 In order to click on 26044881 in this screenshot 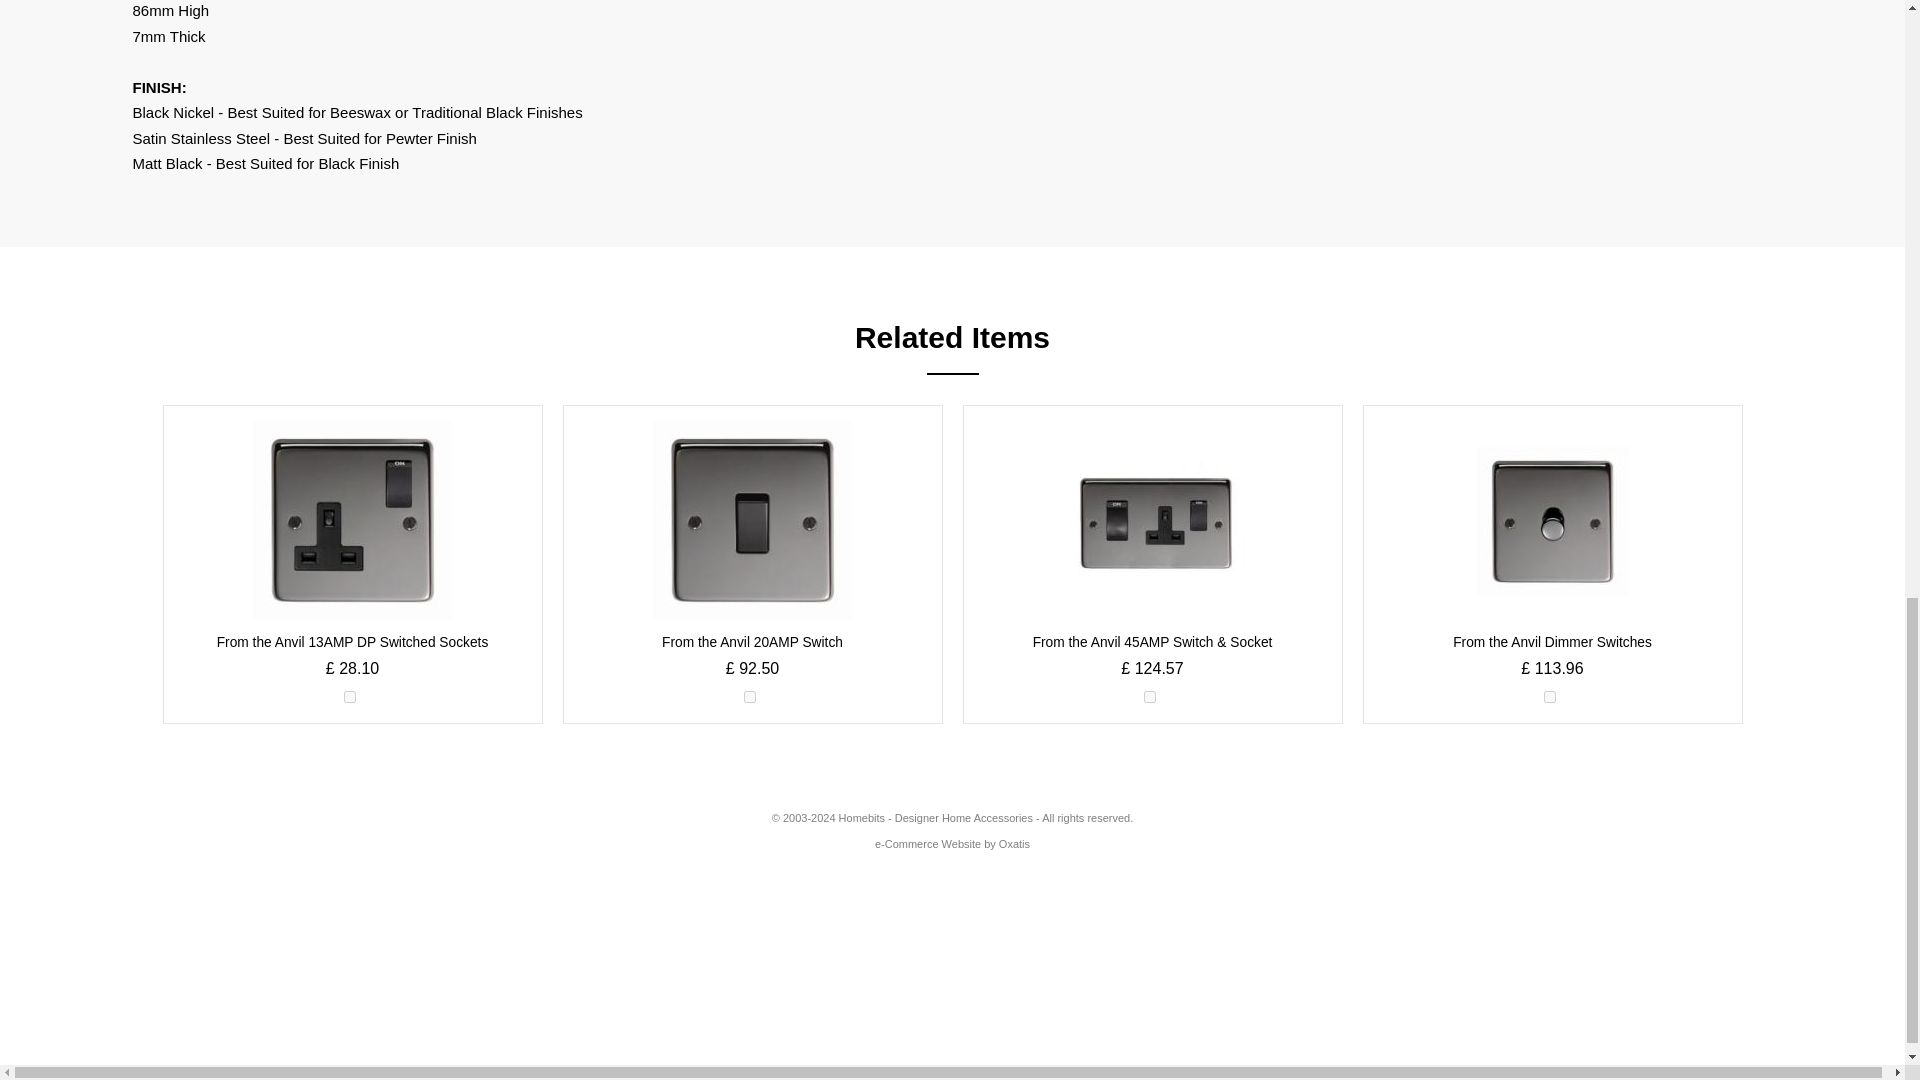, I will do `click(750, 697)`.